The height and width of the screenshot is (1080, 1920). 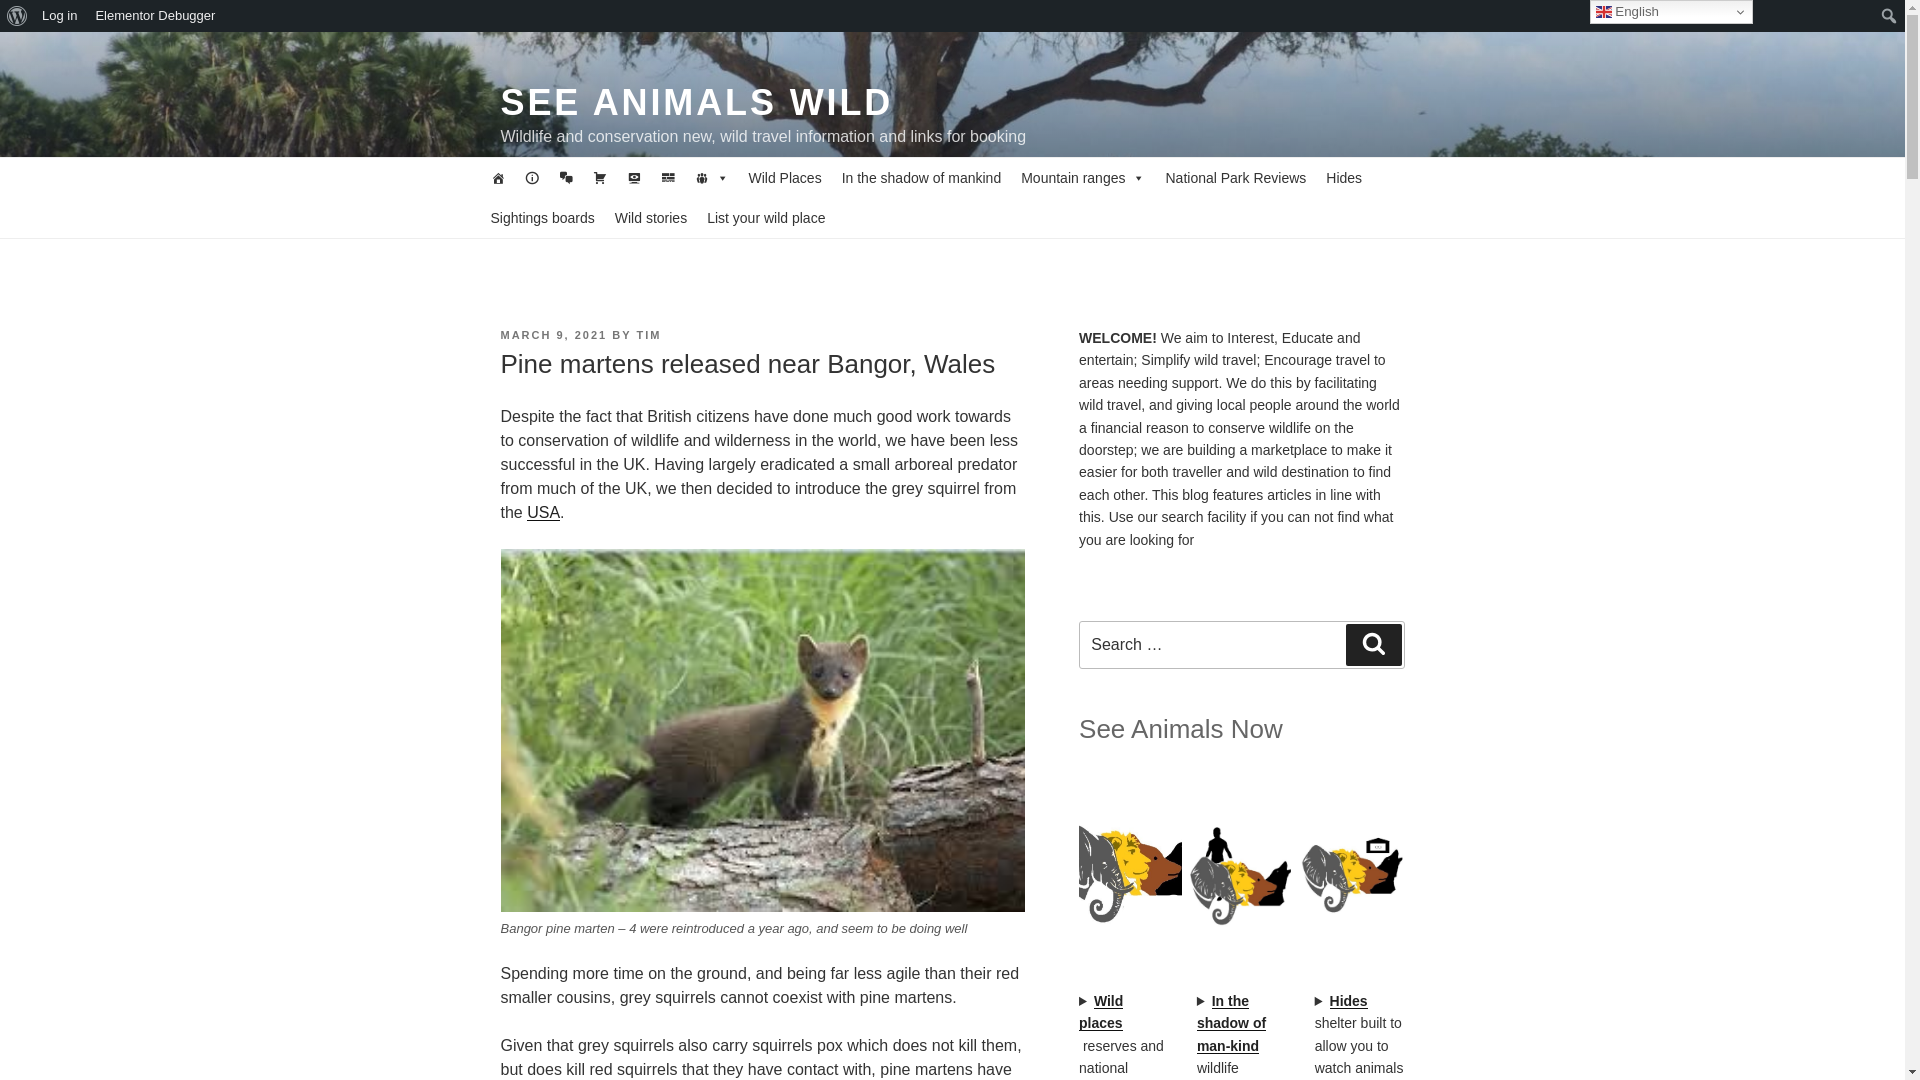 What do you see at coordinates (542, 217) in the screenshot?
I see `Sightings boards` at bounding box center [542, 217].